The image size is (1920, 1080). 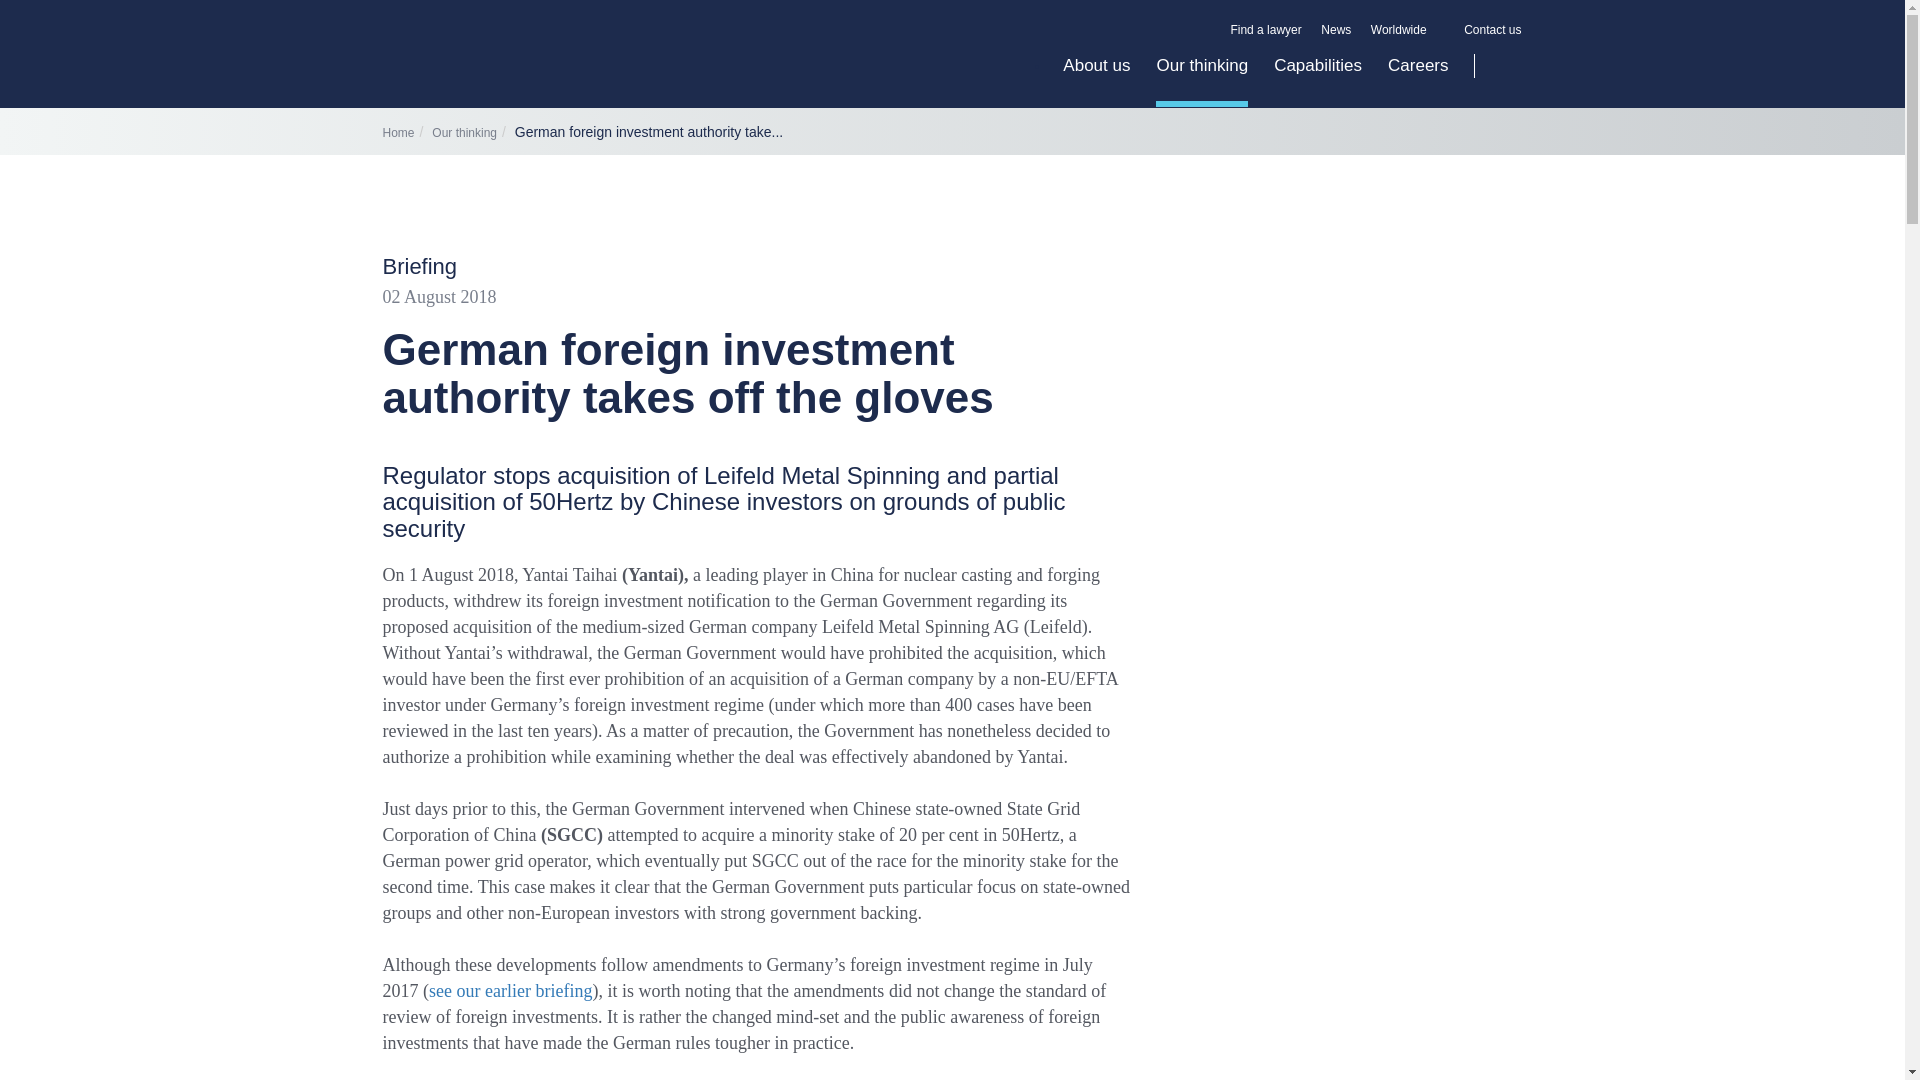 I want to click on Worldwide, so click(x=1408, y=30).